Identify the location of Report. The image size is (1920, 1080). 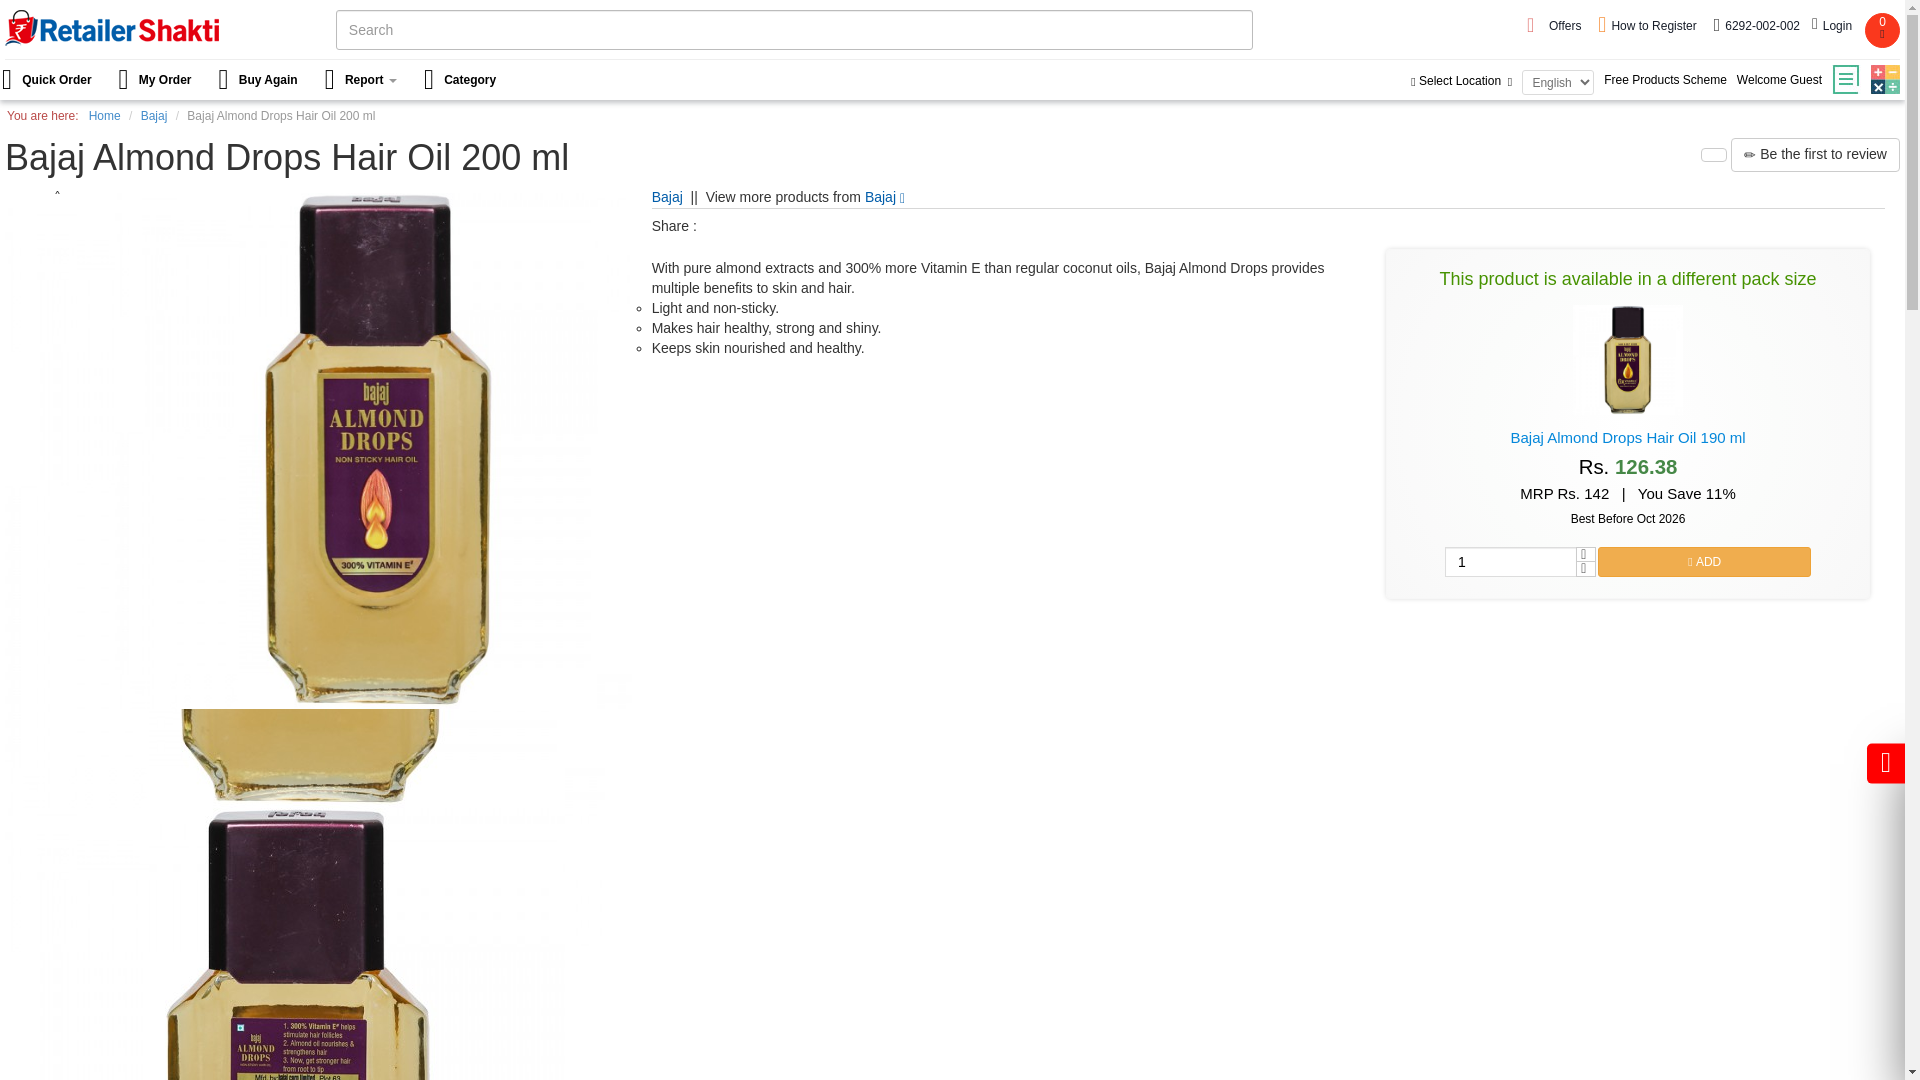
(362, 80).